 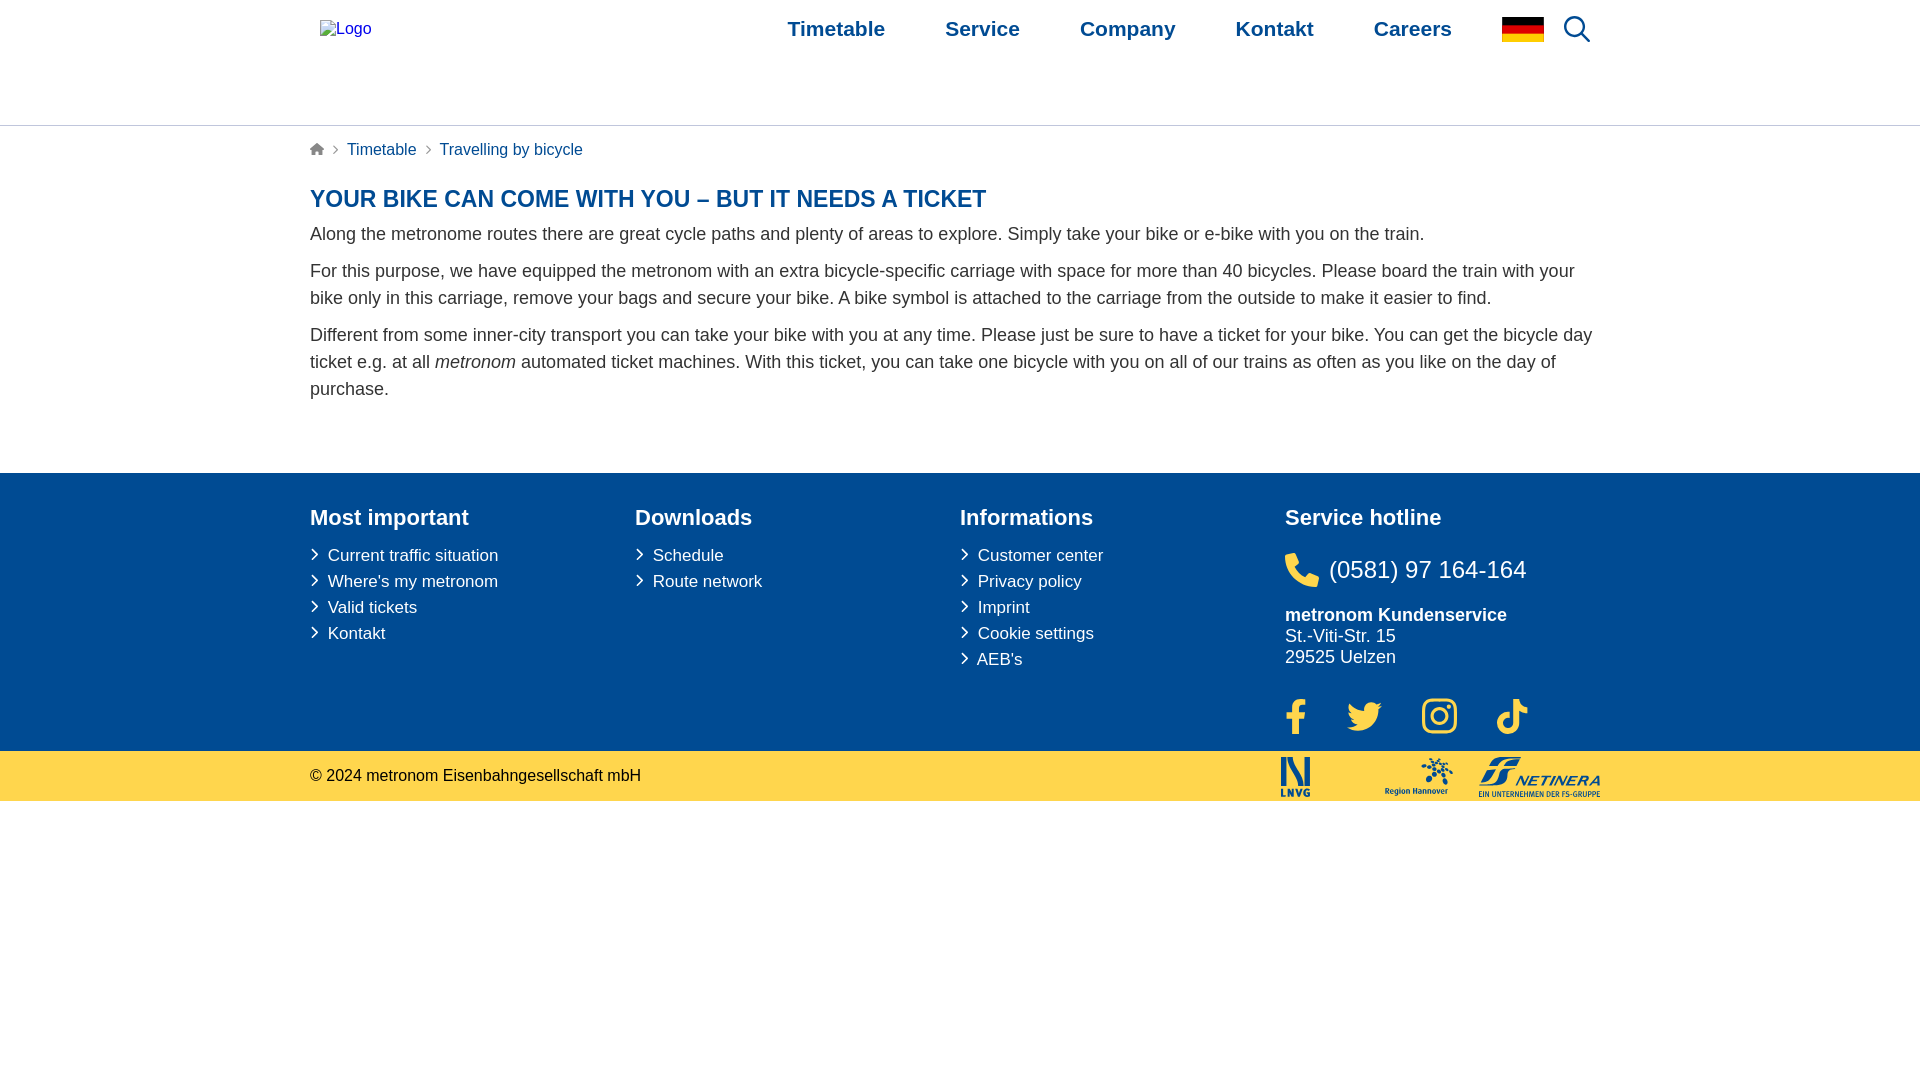 What do you see at coordinates (679, 556) in the screenshot?
I see `Schedule` at bounding box center [679, 556].